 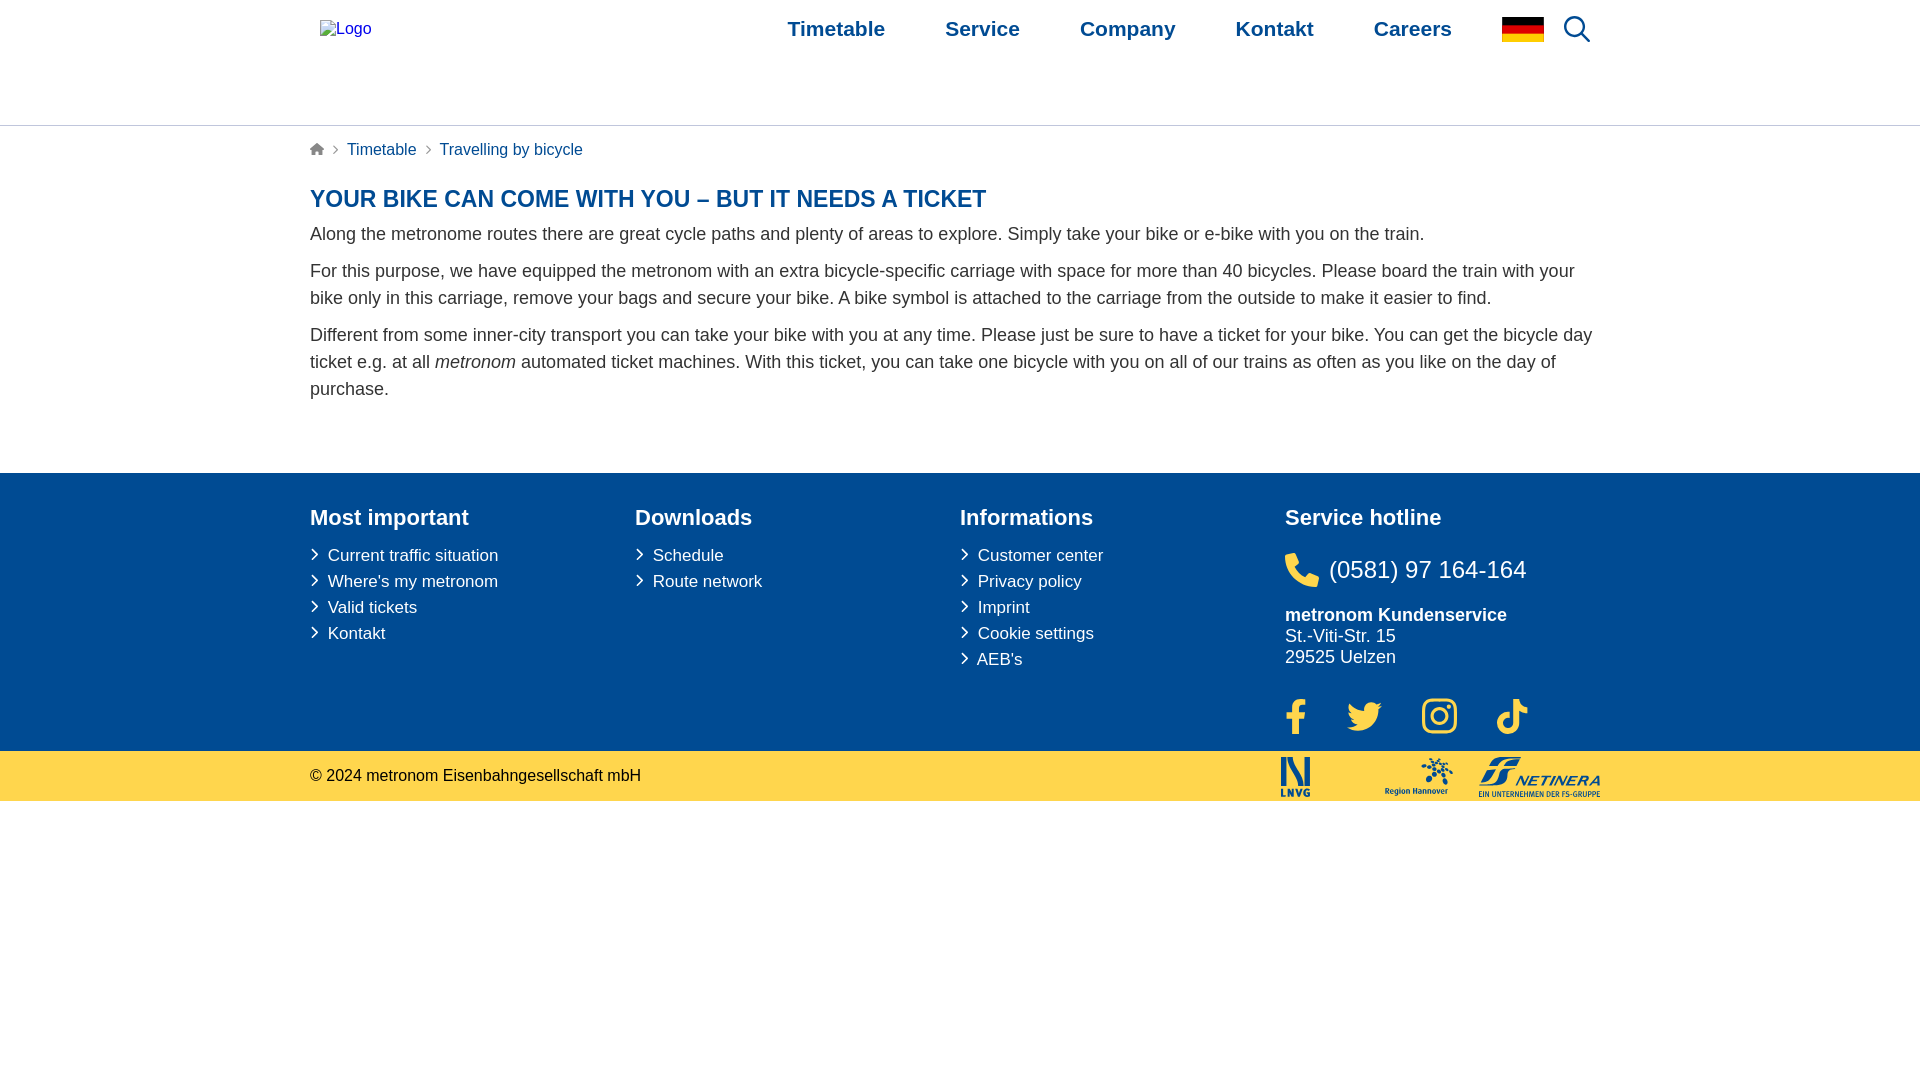 What do you see at coordinates (679, 556) in the screenshot?
I see `Schedule` at bounding box center [679, 556].